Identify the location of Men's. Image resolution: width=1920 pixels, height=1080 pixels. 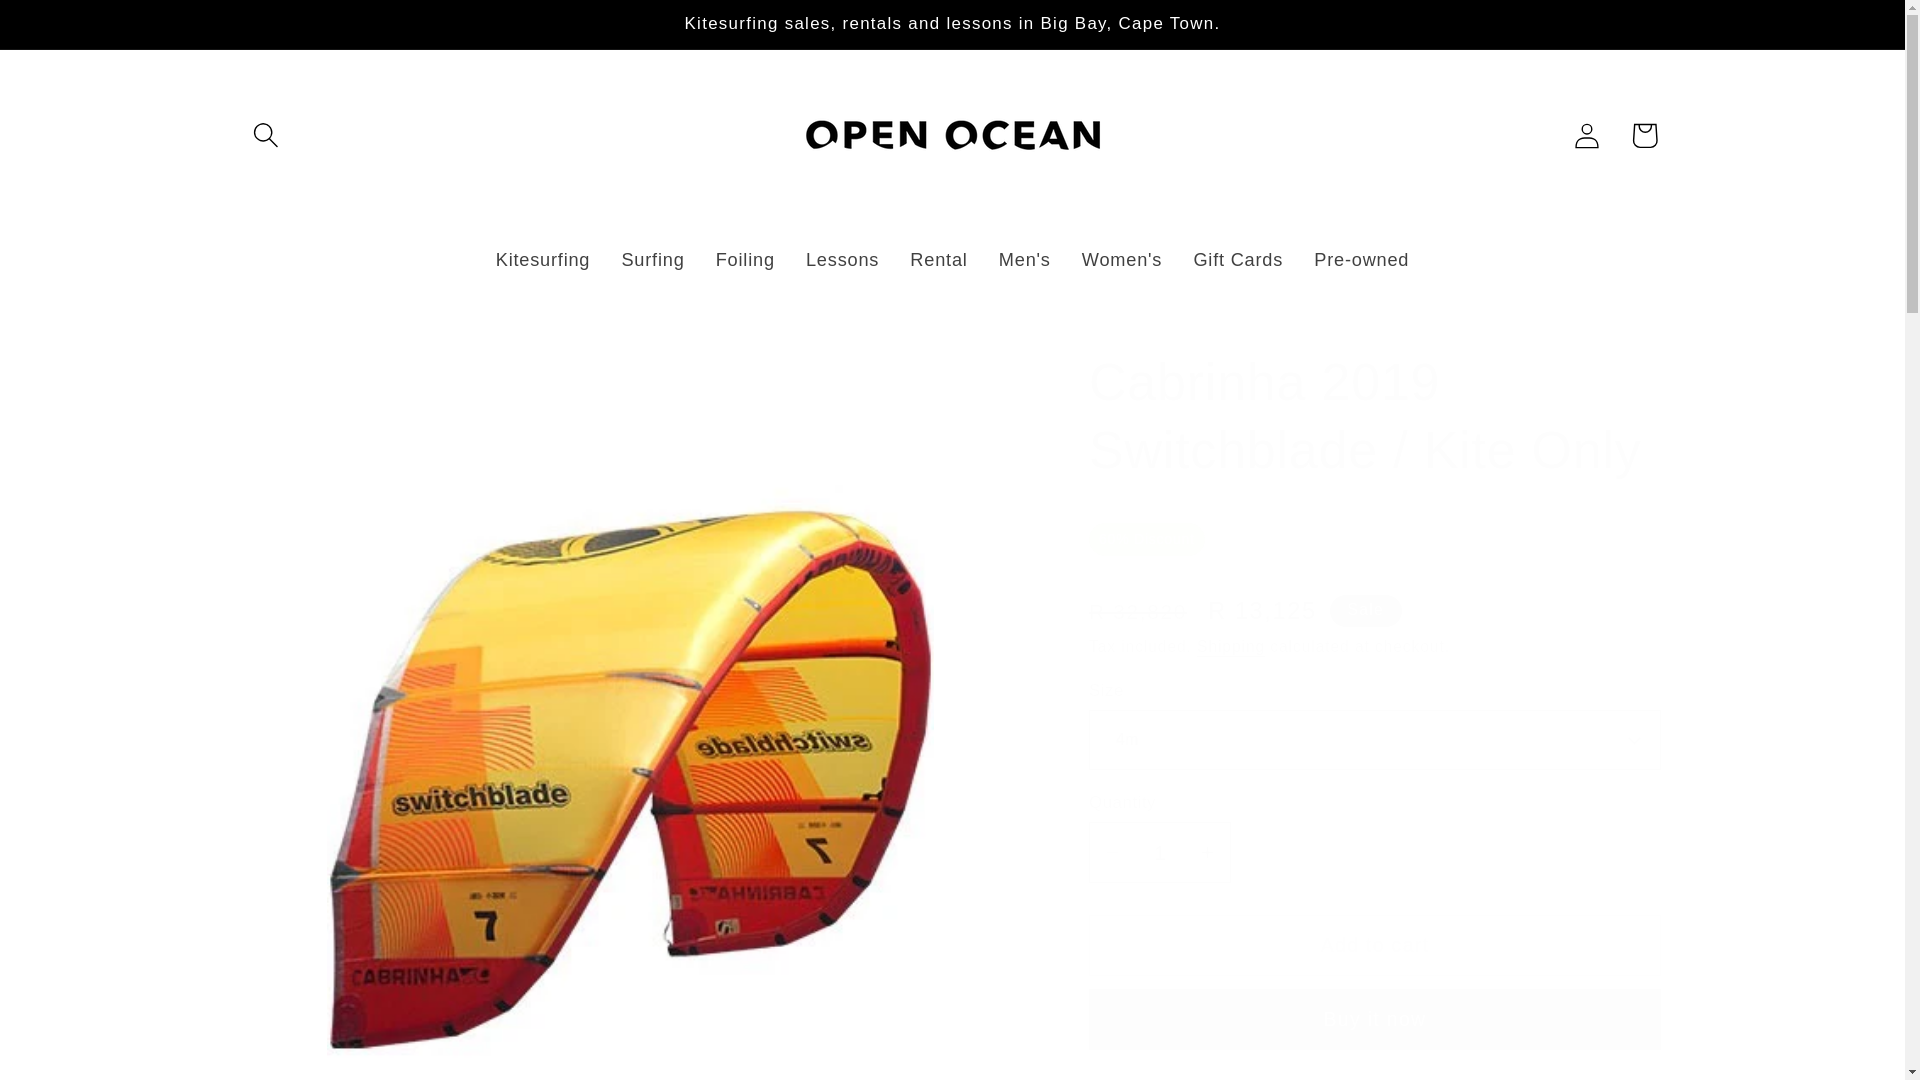
(1024, 261).